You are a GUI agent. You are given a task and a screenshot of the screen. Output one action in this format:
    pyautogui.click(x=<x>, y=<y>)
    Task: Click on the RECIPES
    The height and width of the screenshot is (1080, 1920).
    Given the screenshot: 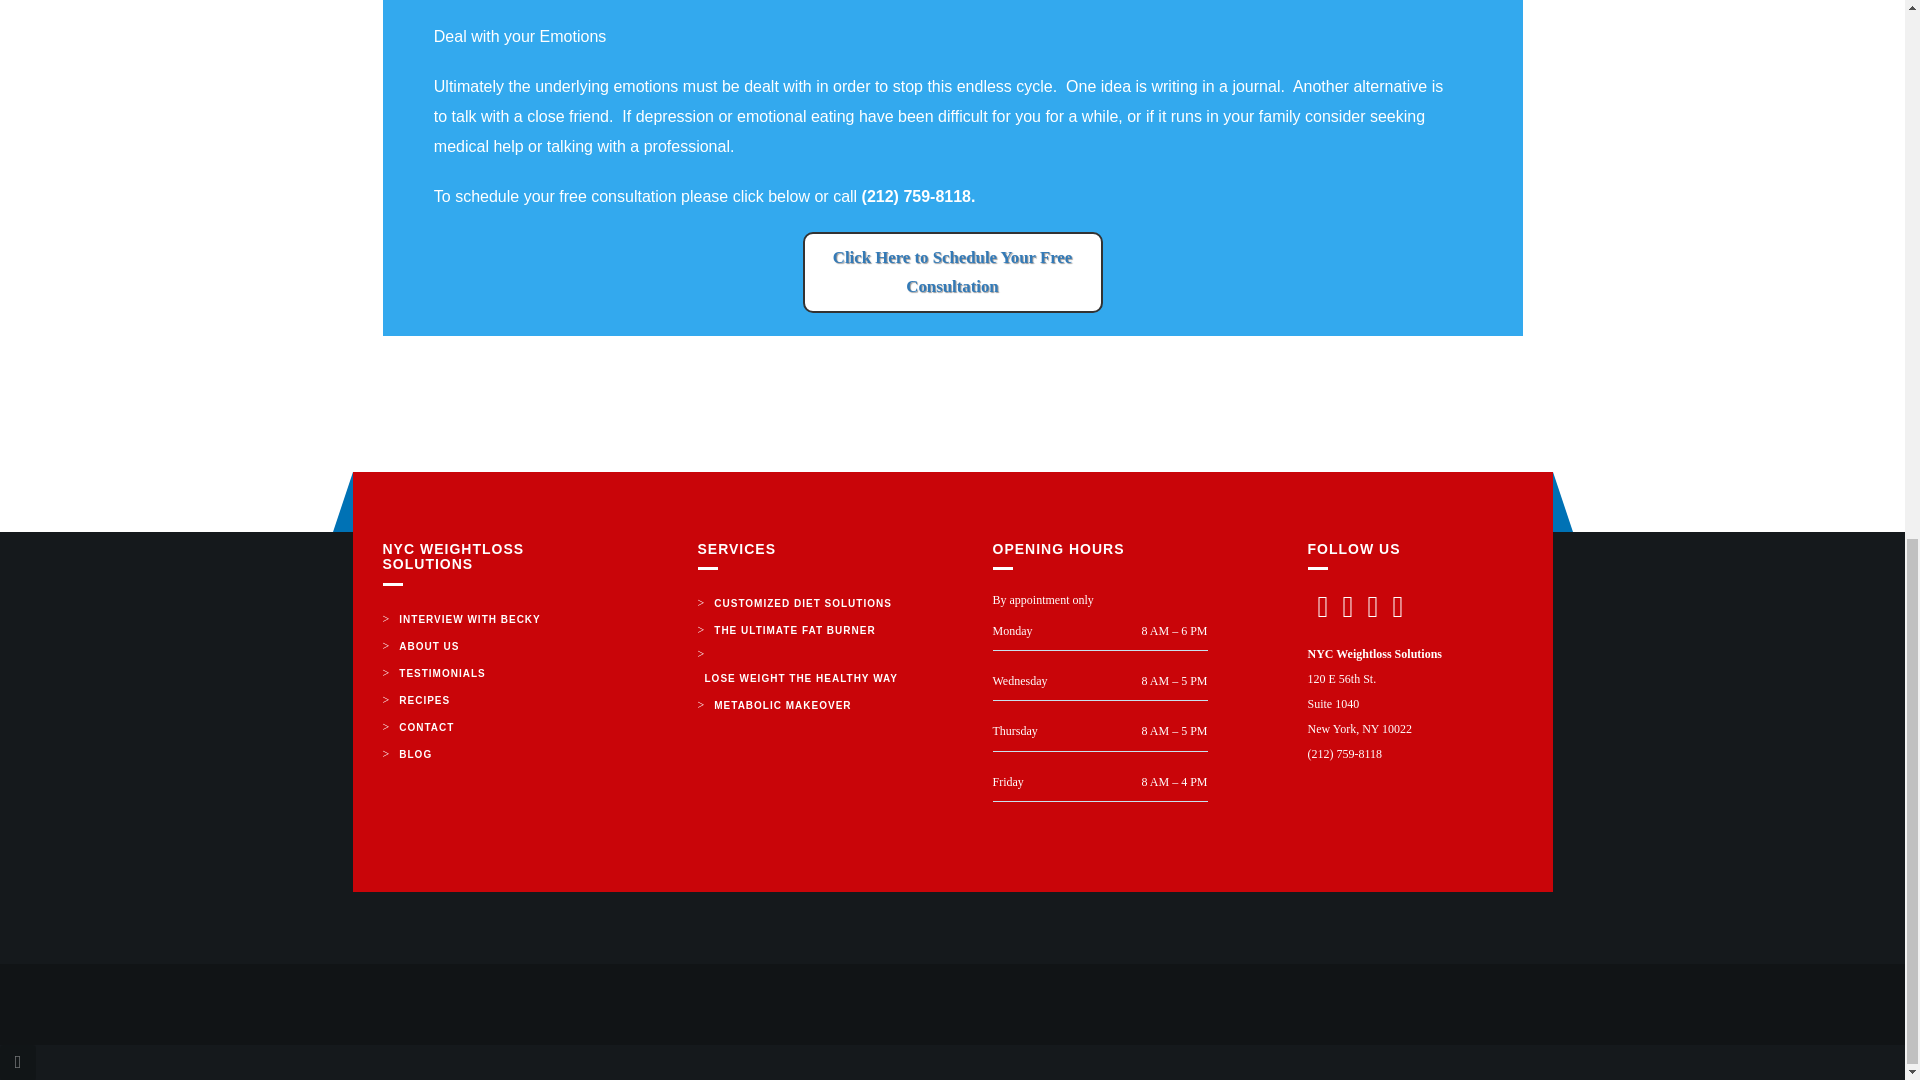 What is the action you would take?
    pyautogui.click(x=424, y=700)
    